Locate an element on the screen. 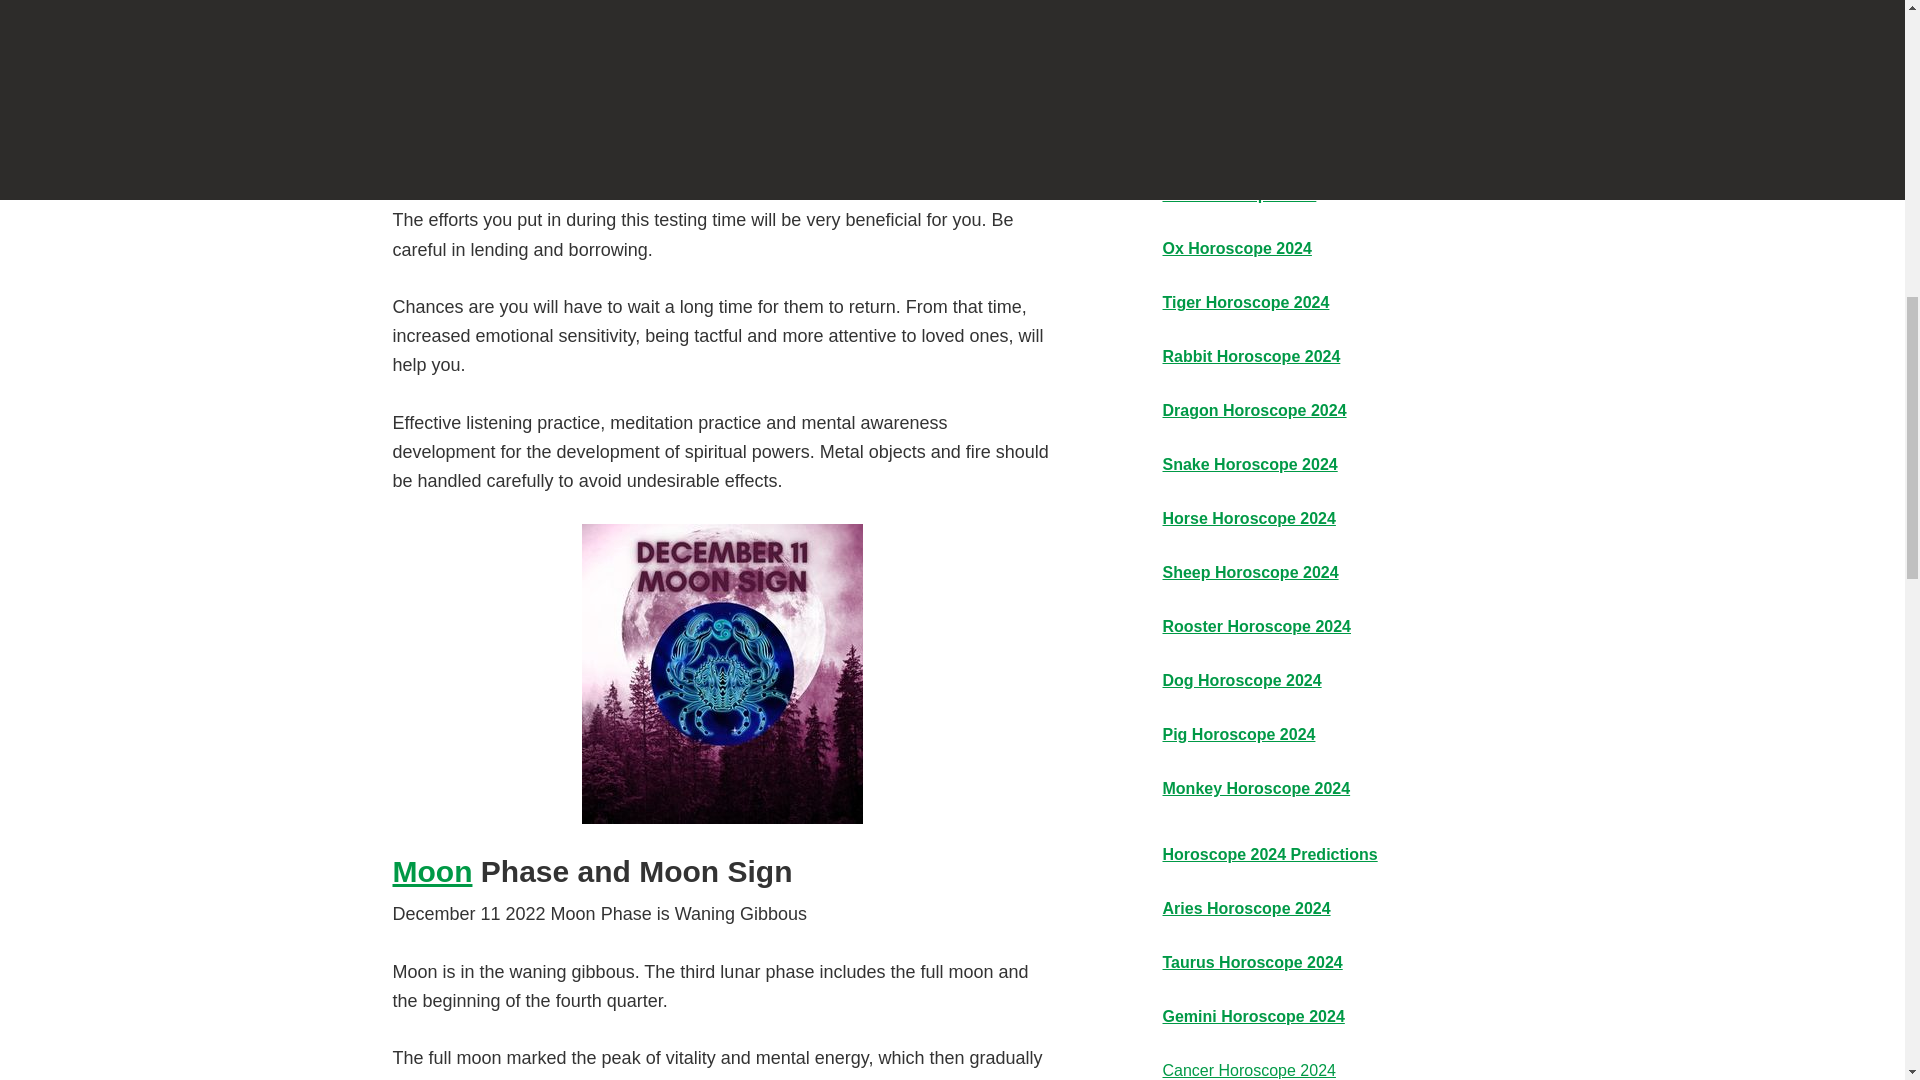 The height and width of the screenshot is (1080, 1920). Sheep Horoscope 2024 is located at coordinates (1250, 572).